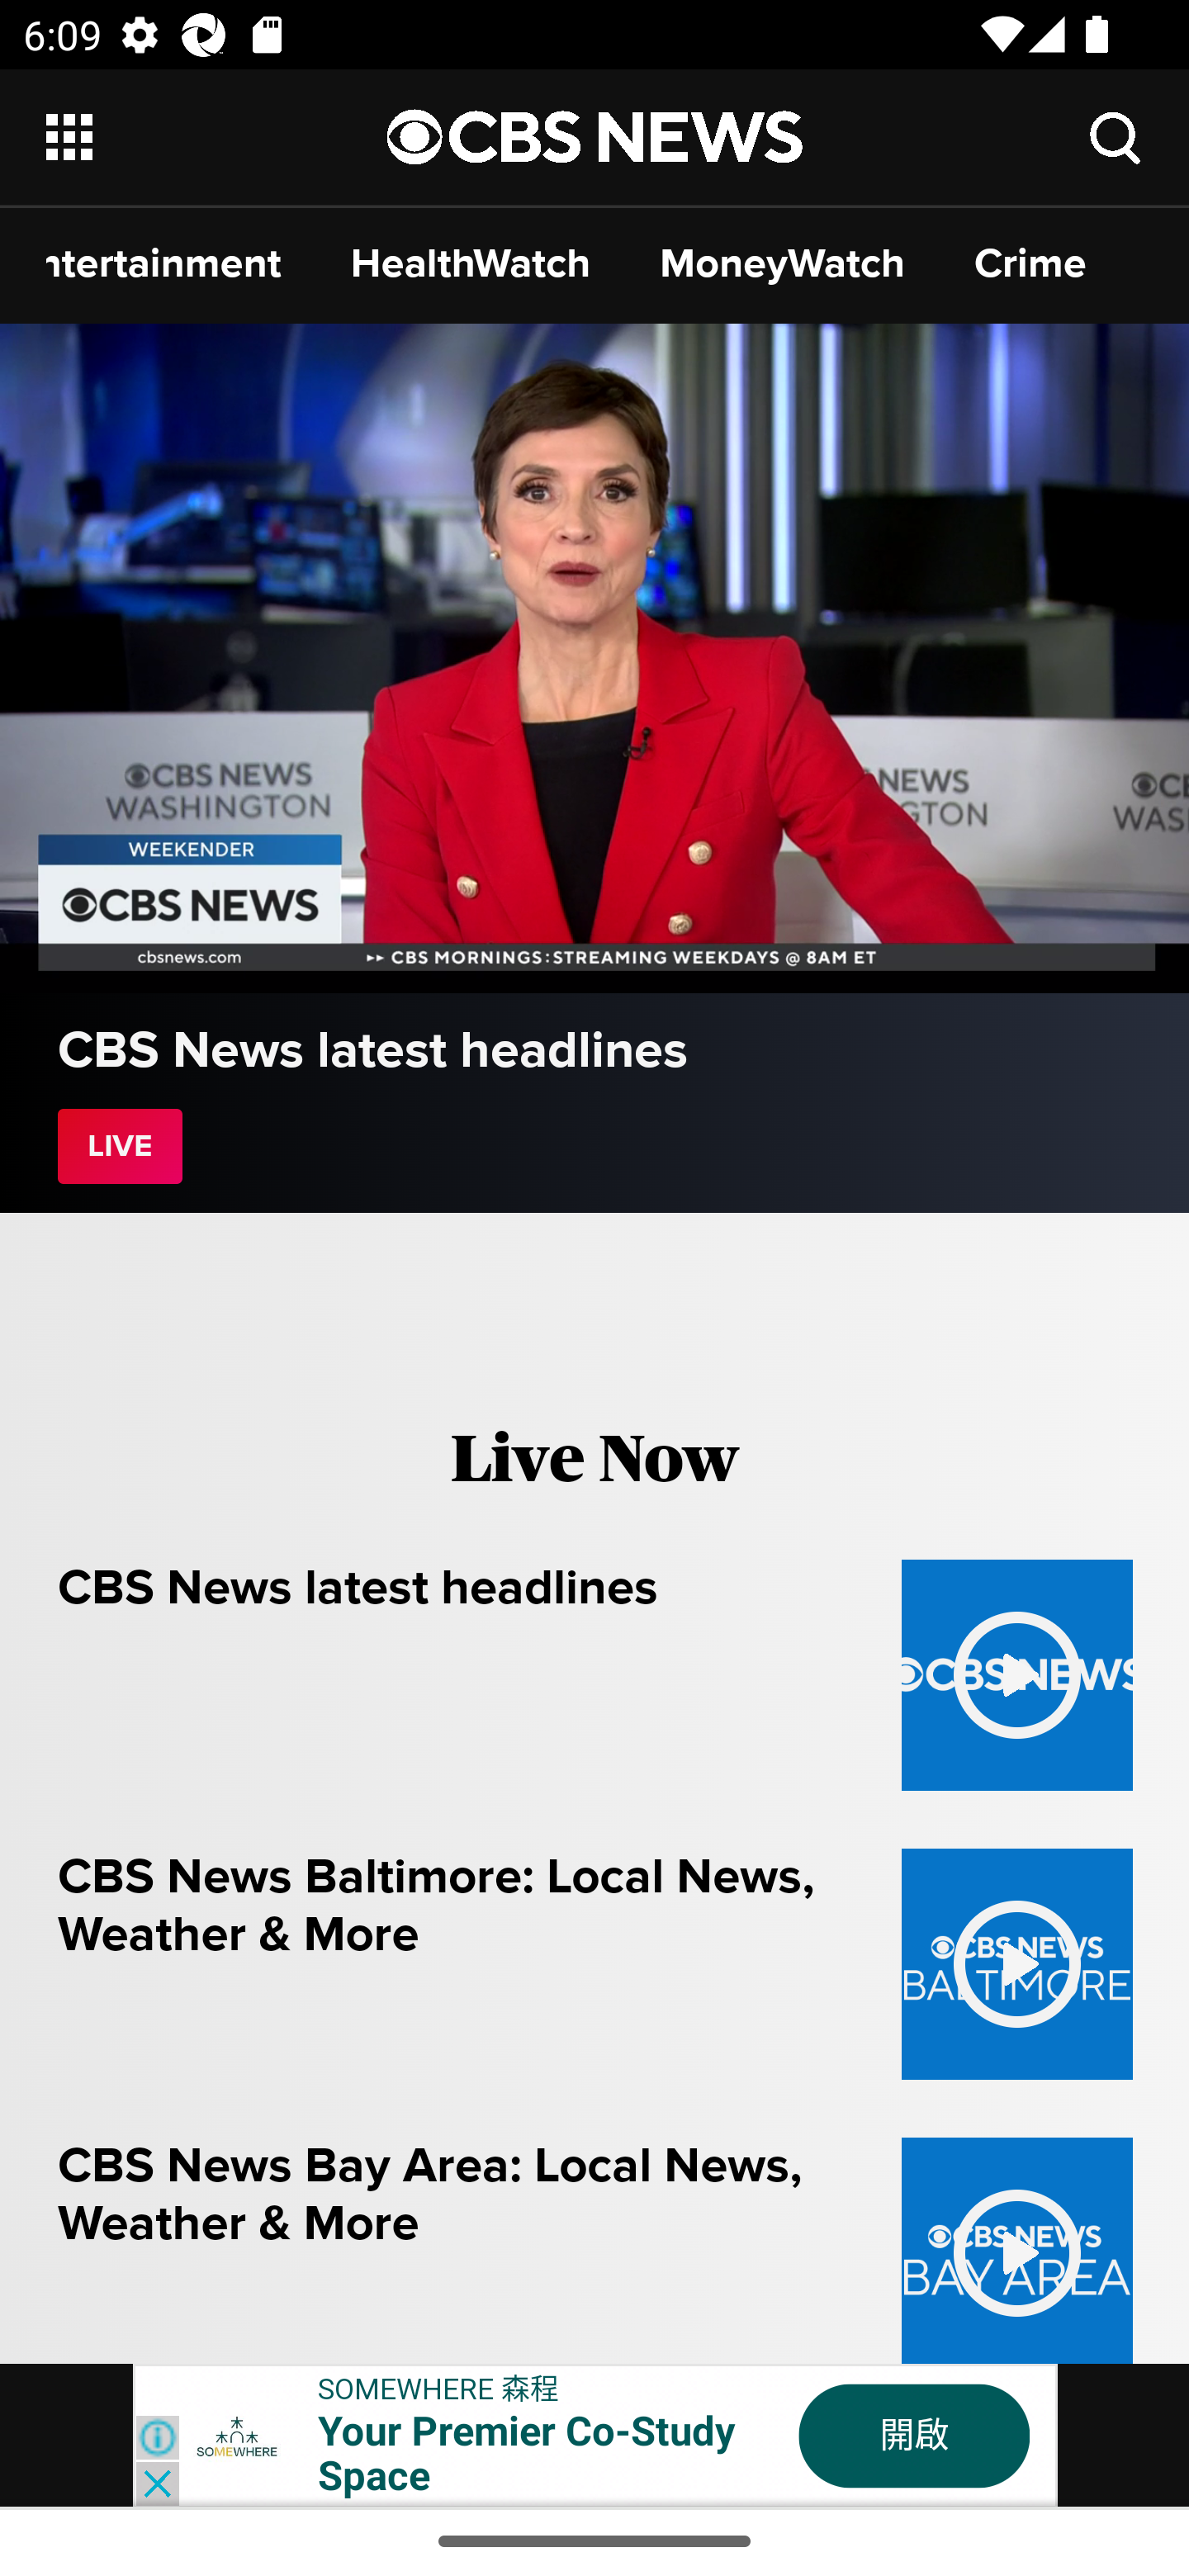  Describe the element at coordinates (1030, 263) in the screenshot. I see `Crime` at that location.